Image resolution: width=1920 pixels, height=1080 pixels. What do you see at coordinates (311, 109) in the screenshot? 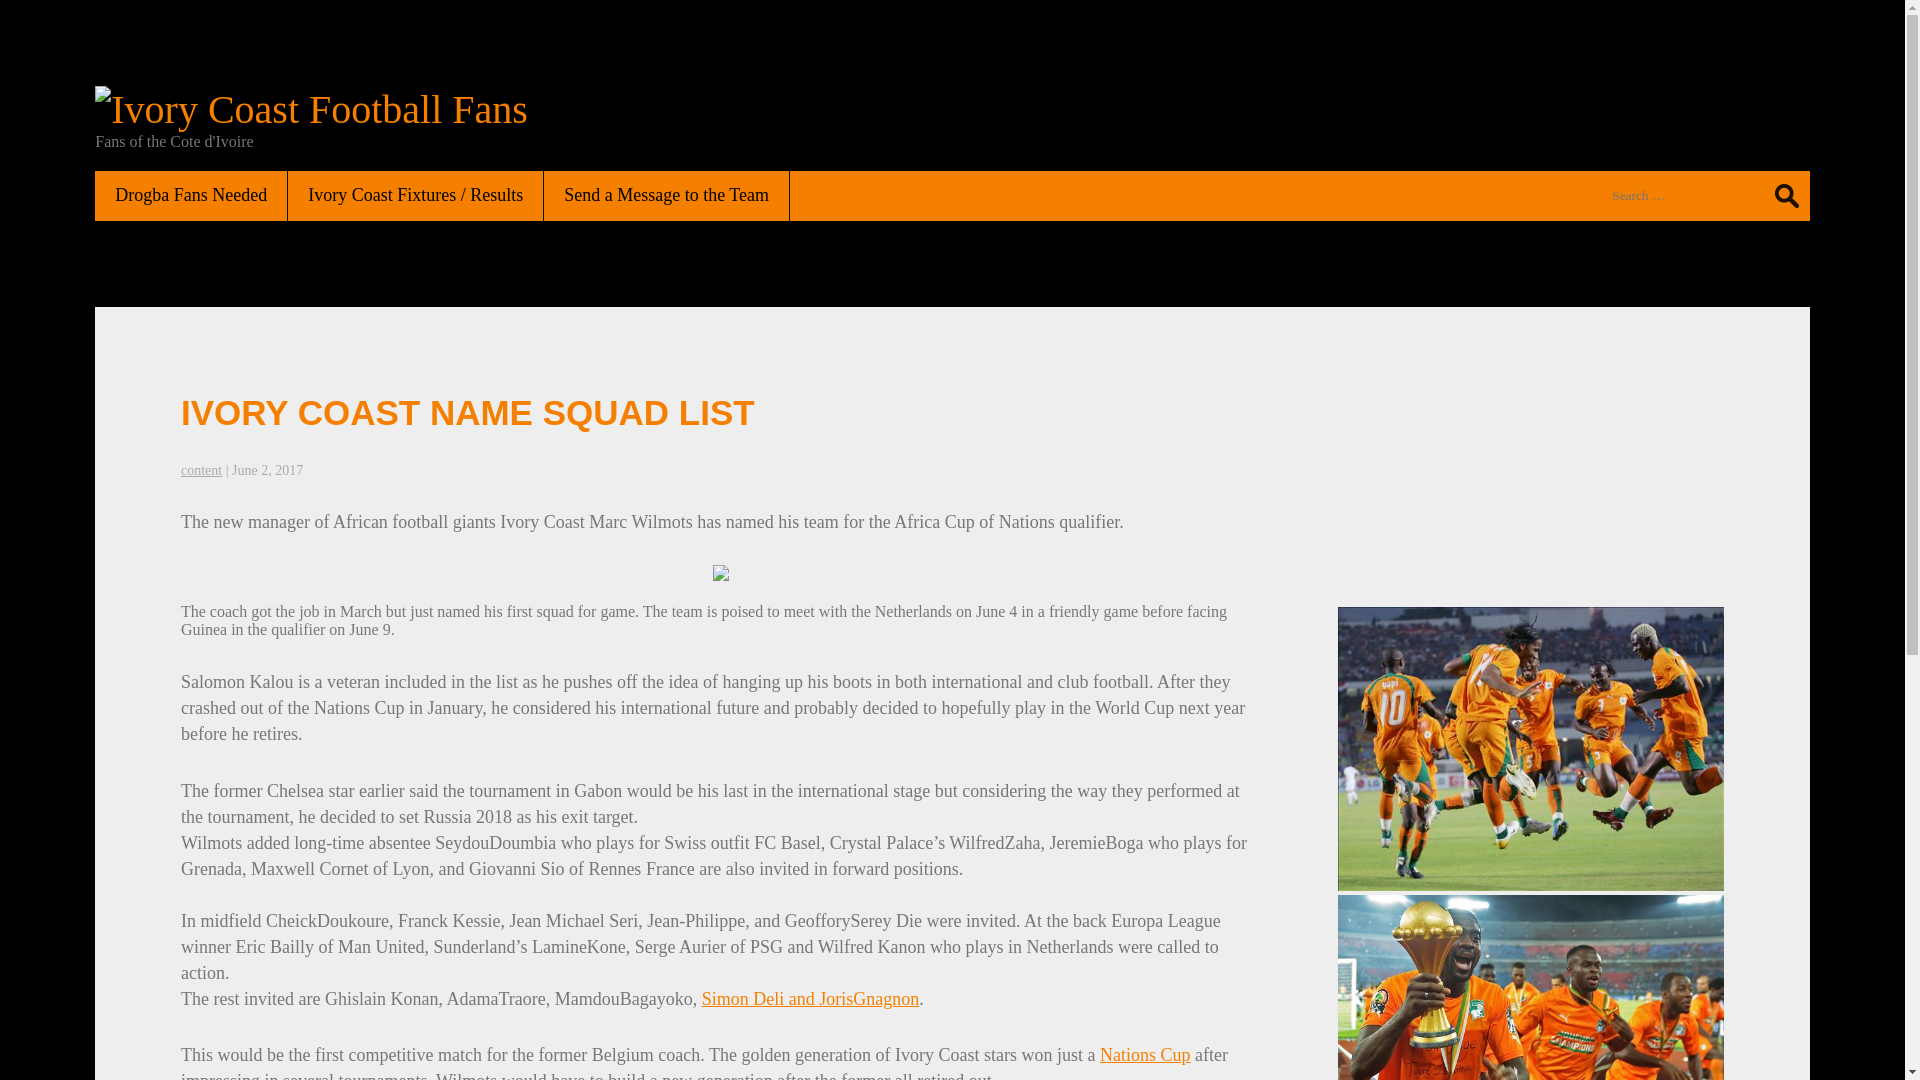
I see `Ivory Coast Football Fans` at bounding box center [311, 109].